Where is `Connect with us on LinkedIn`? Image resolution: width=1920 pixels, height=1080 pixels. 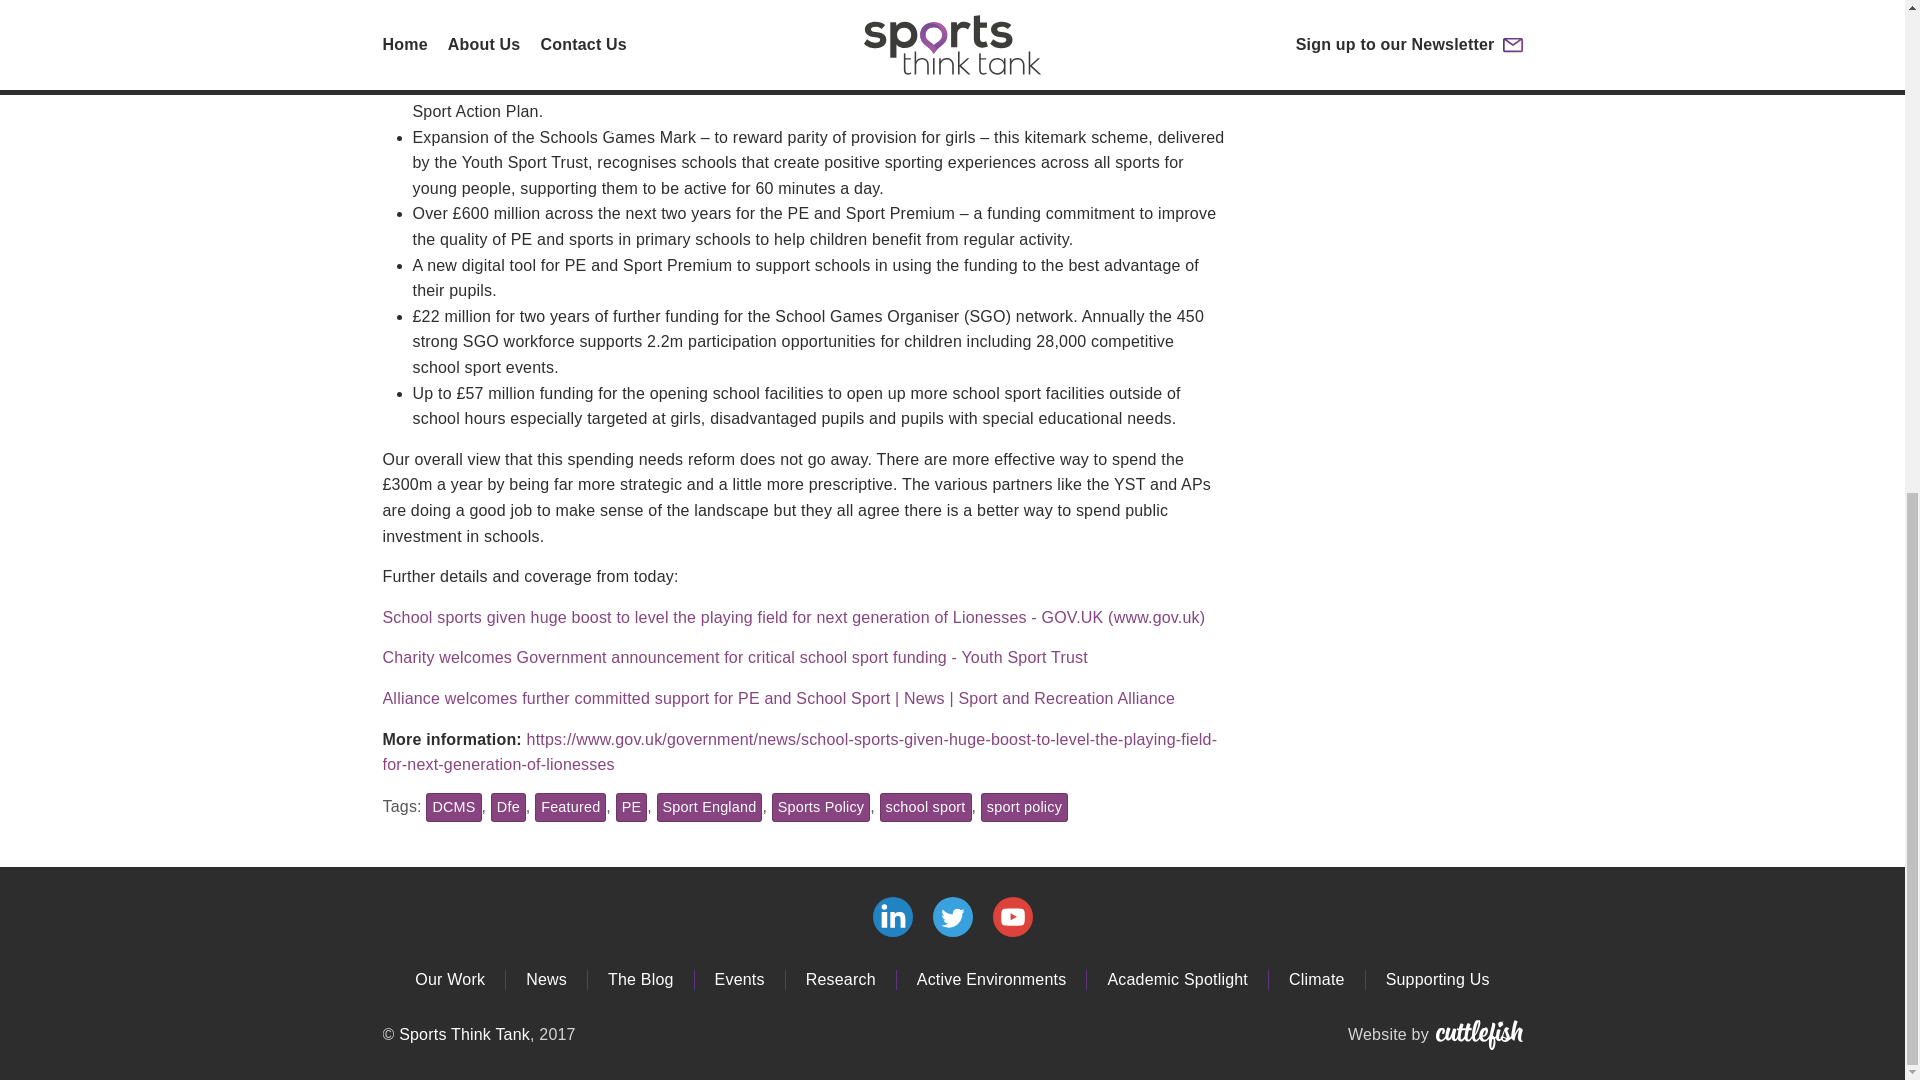
Connect with us on LinkedIn is located at coordinates (892, 917).